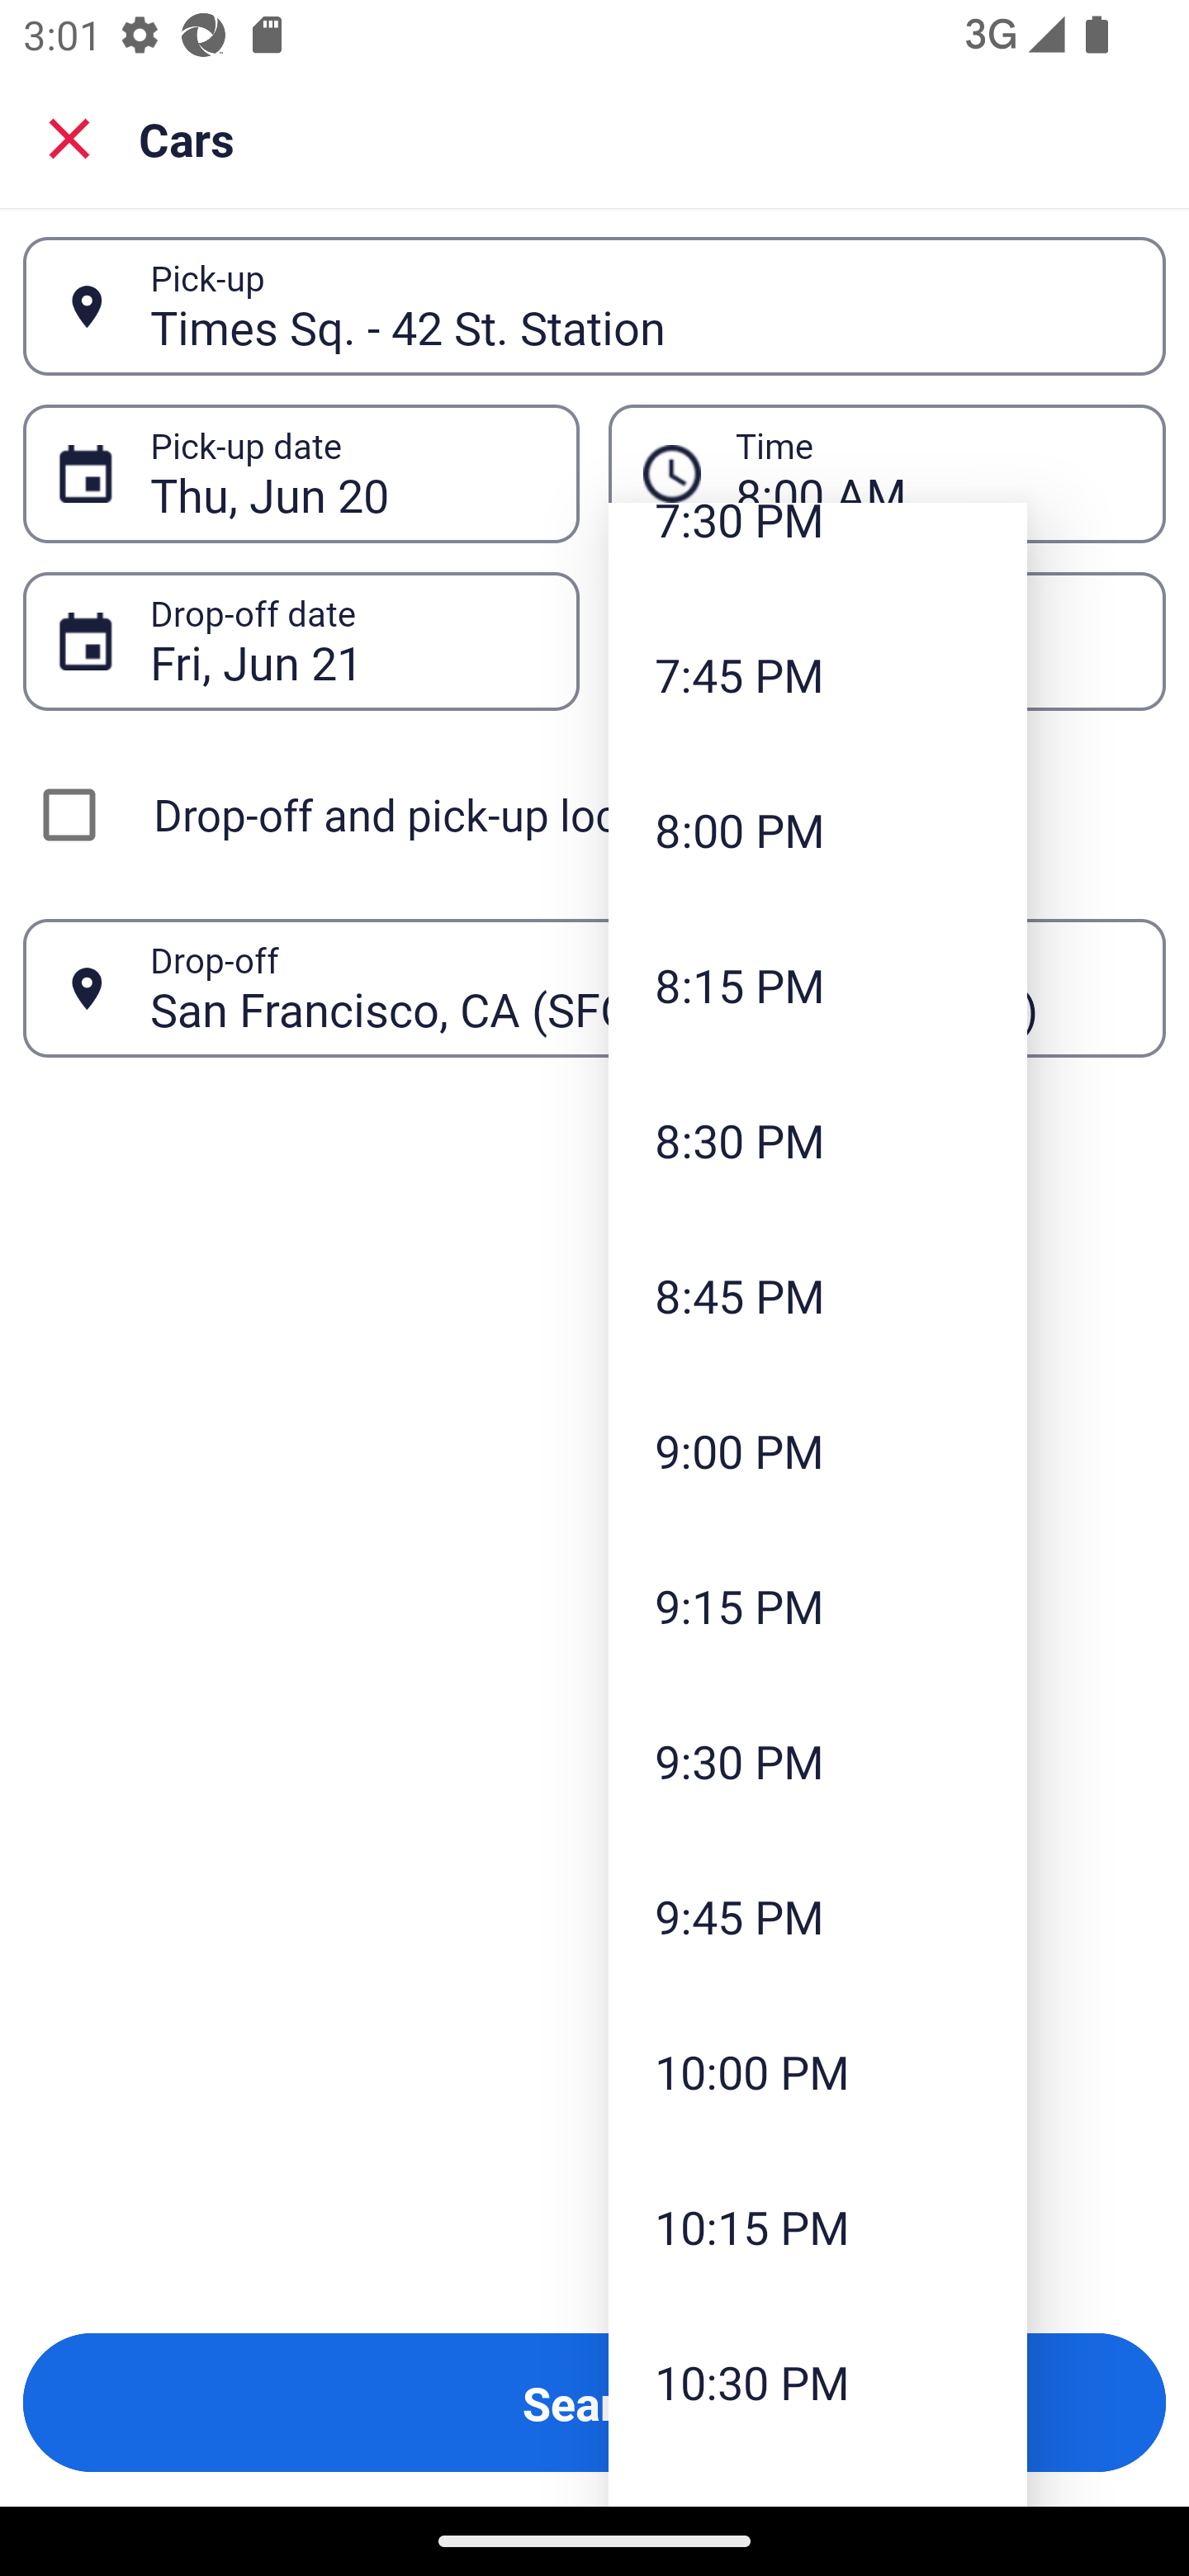 Image resolution: width=1189 pixels, height=2576 pixels. I want to click on 9:15 PM, so click(817, 1606).